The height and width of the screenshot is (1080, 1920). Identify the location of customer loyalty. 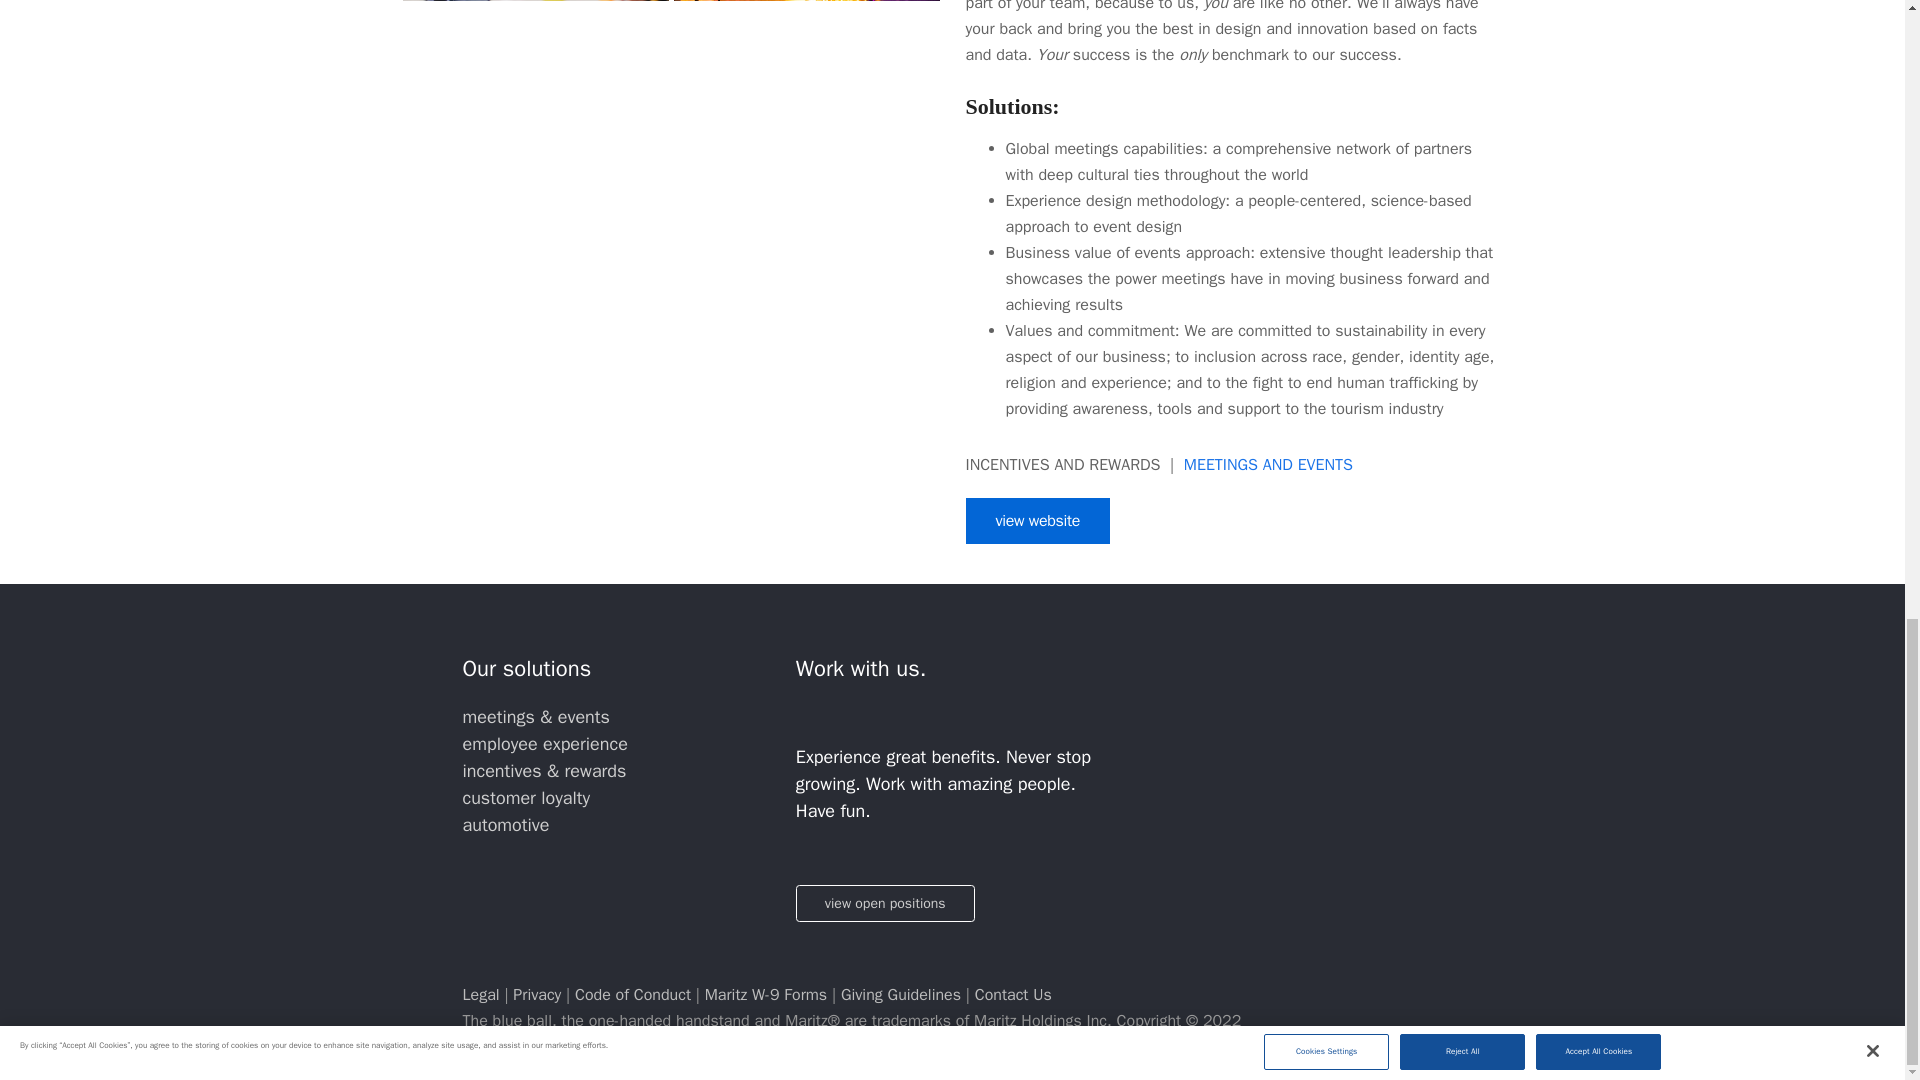
(526, 798).